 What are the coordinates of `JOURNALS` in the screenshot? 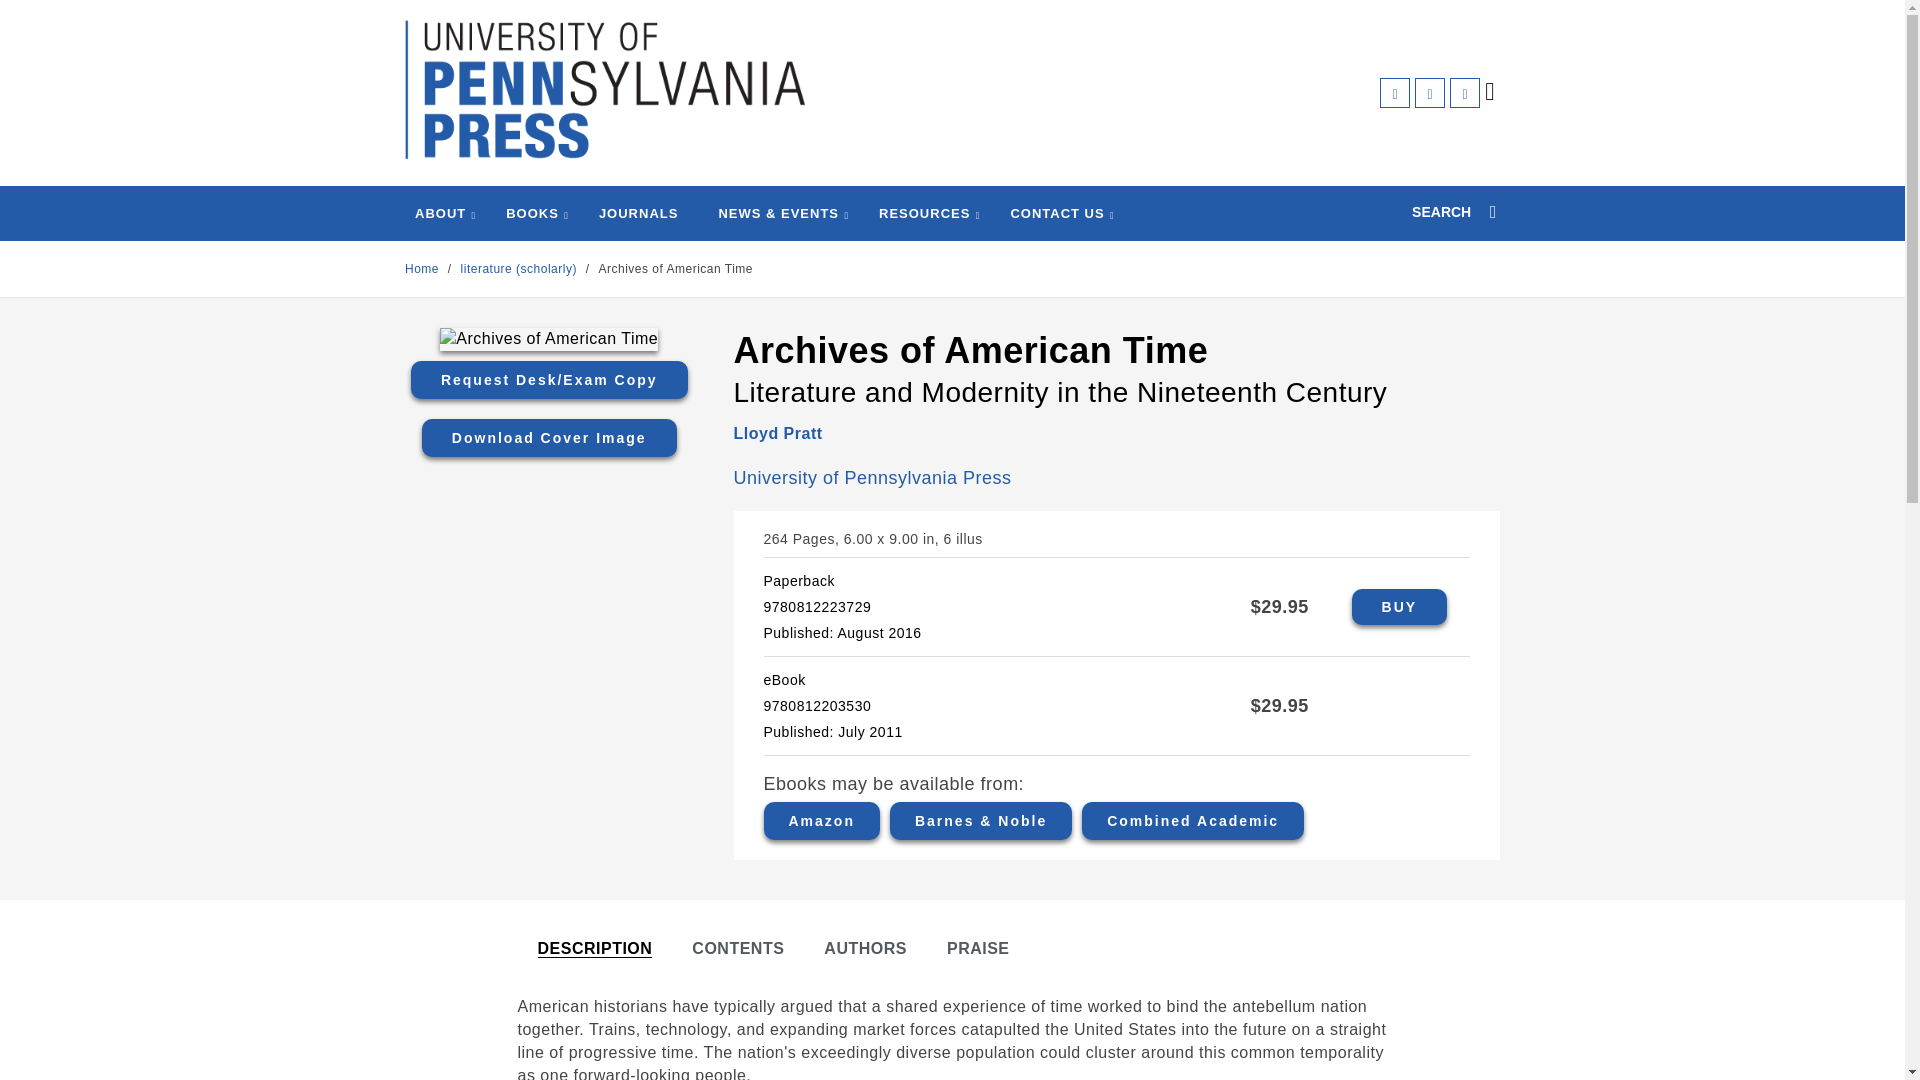 It's located at (639, 214).